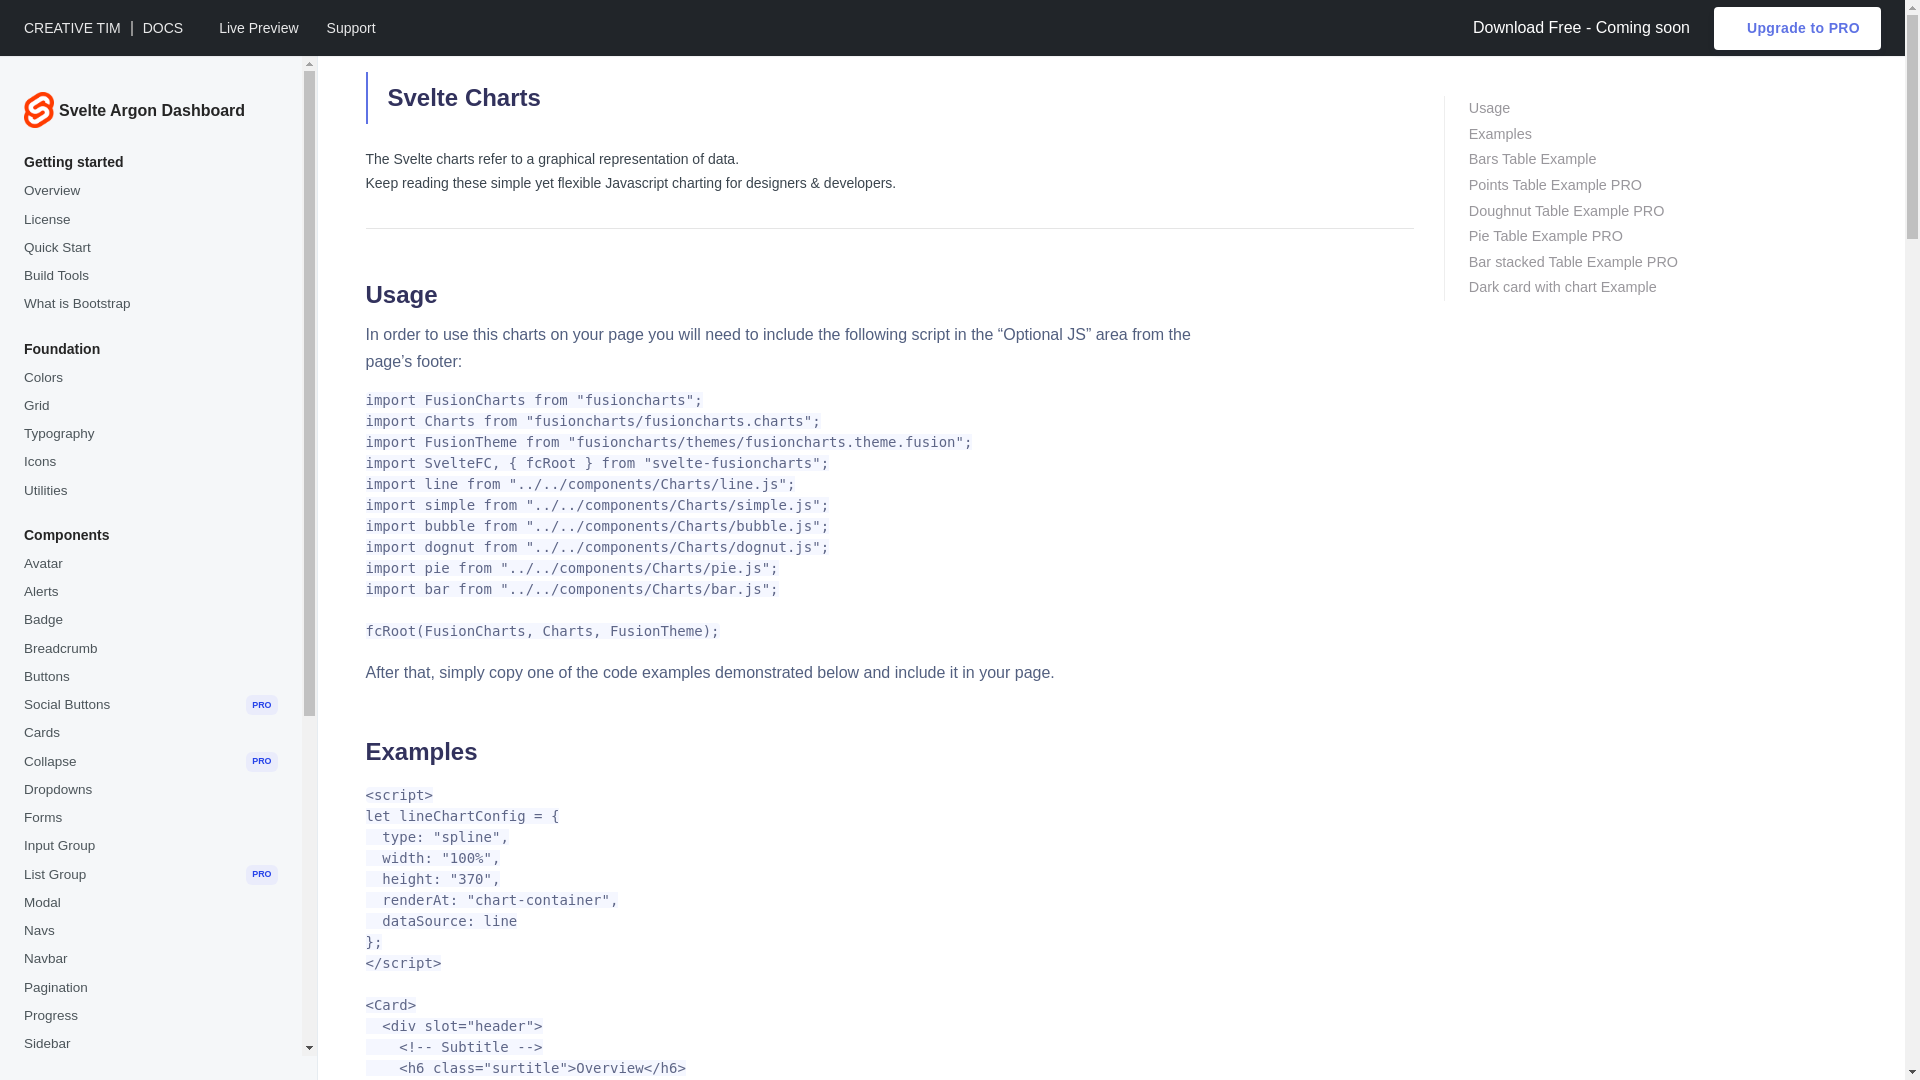 This screenshot has width=1920, height=1080. Describe the element at coordinates (150, 348) in the screenshot. I see `Foundation` at that location.